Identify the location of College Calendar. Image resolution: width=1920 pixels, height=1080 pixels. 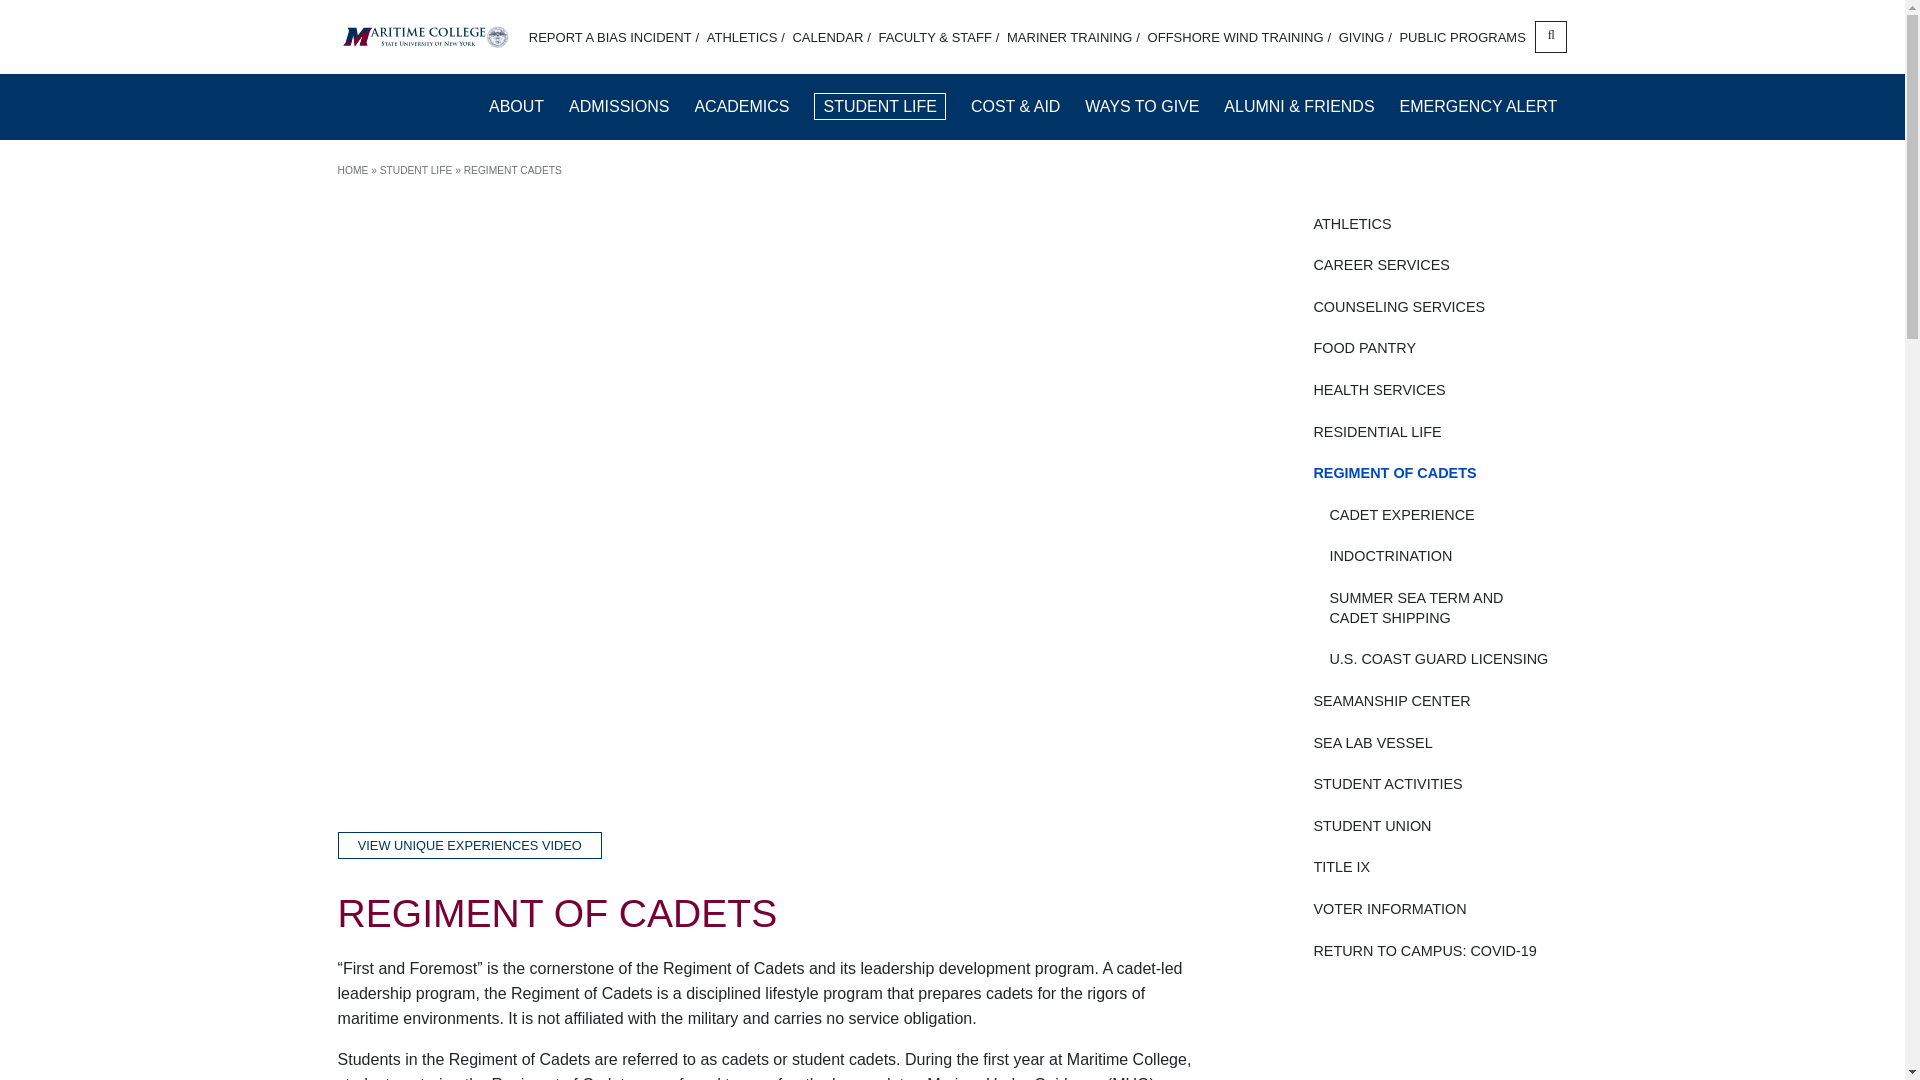
(830, 38).